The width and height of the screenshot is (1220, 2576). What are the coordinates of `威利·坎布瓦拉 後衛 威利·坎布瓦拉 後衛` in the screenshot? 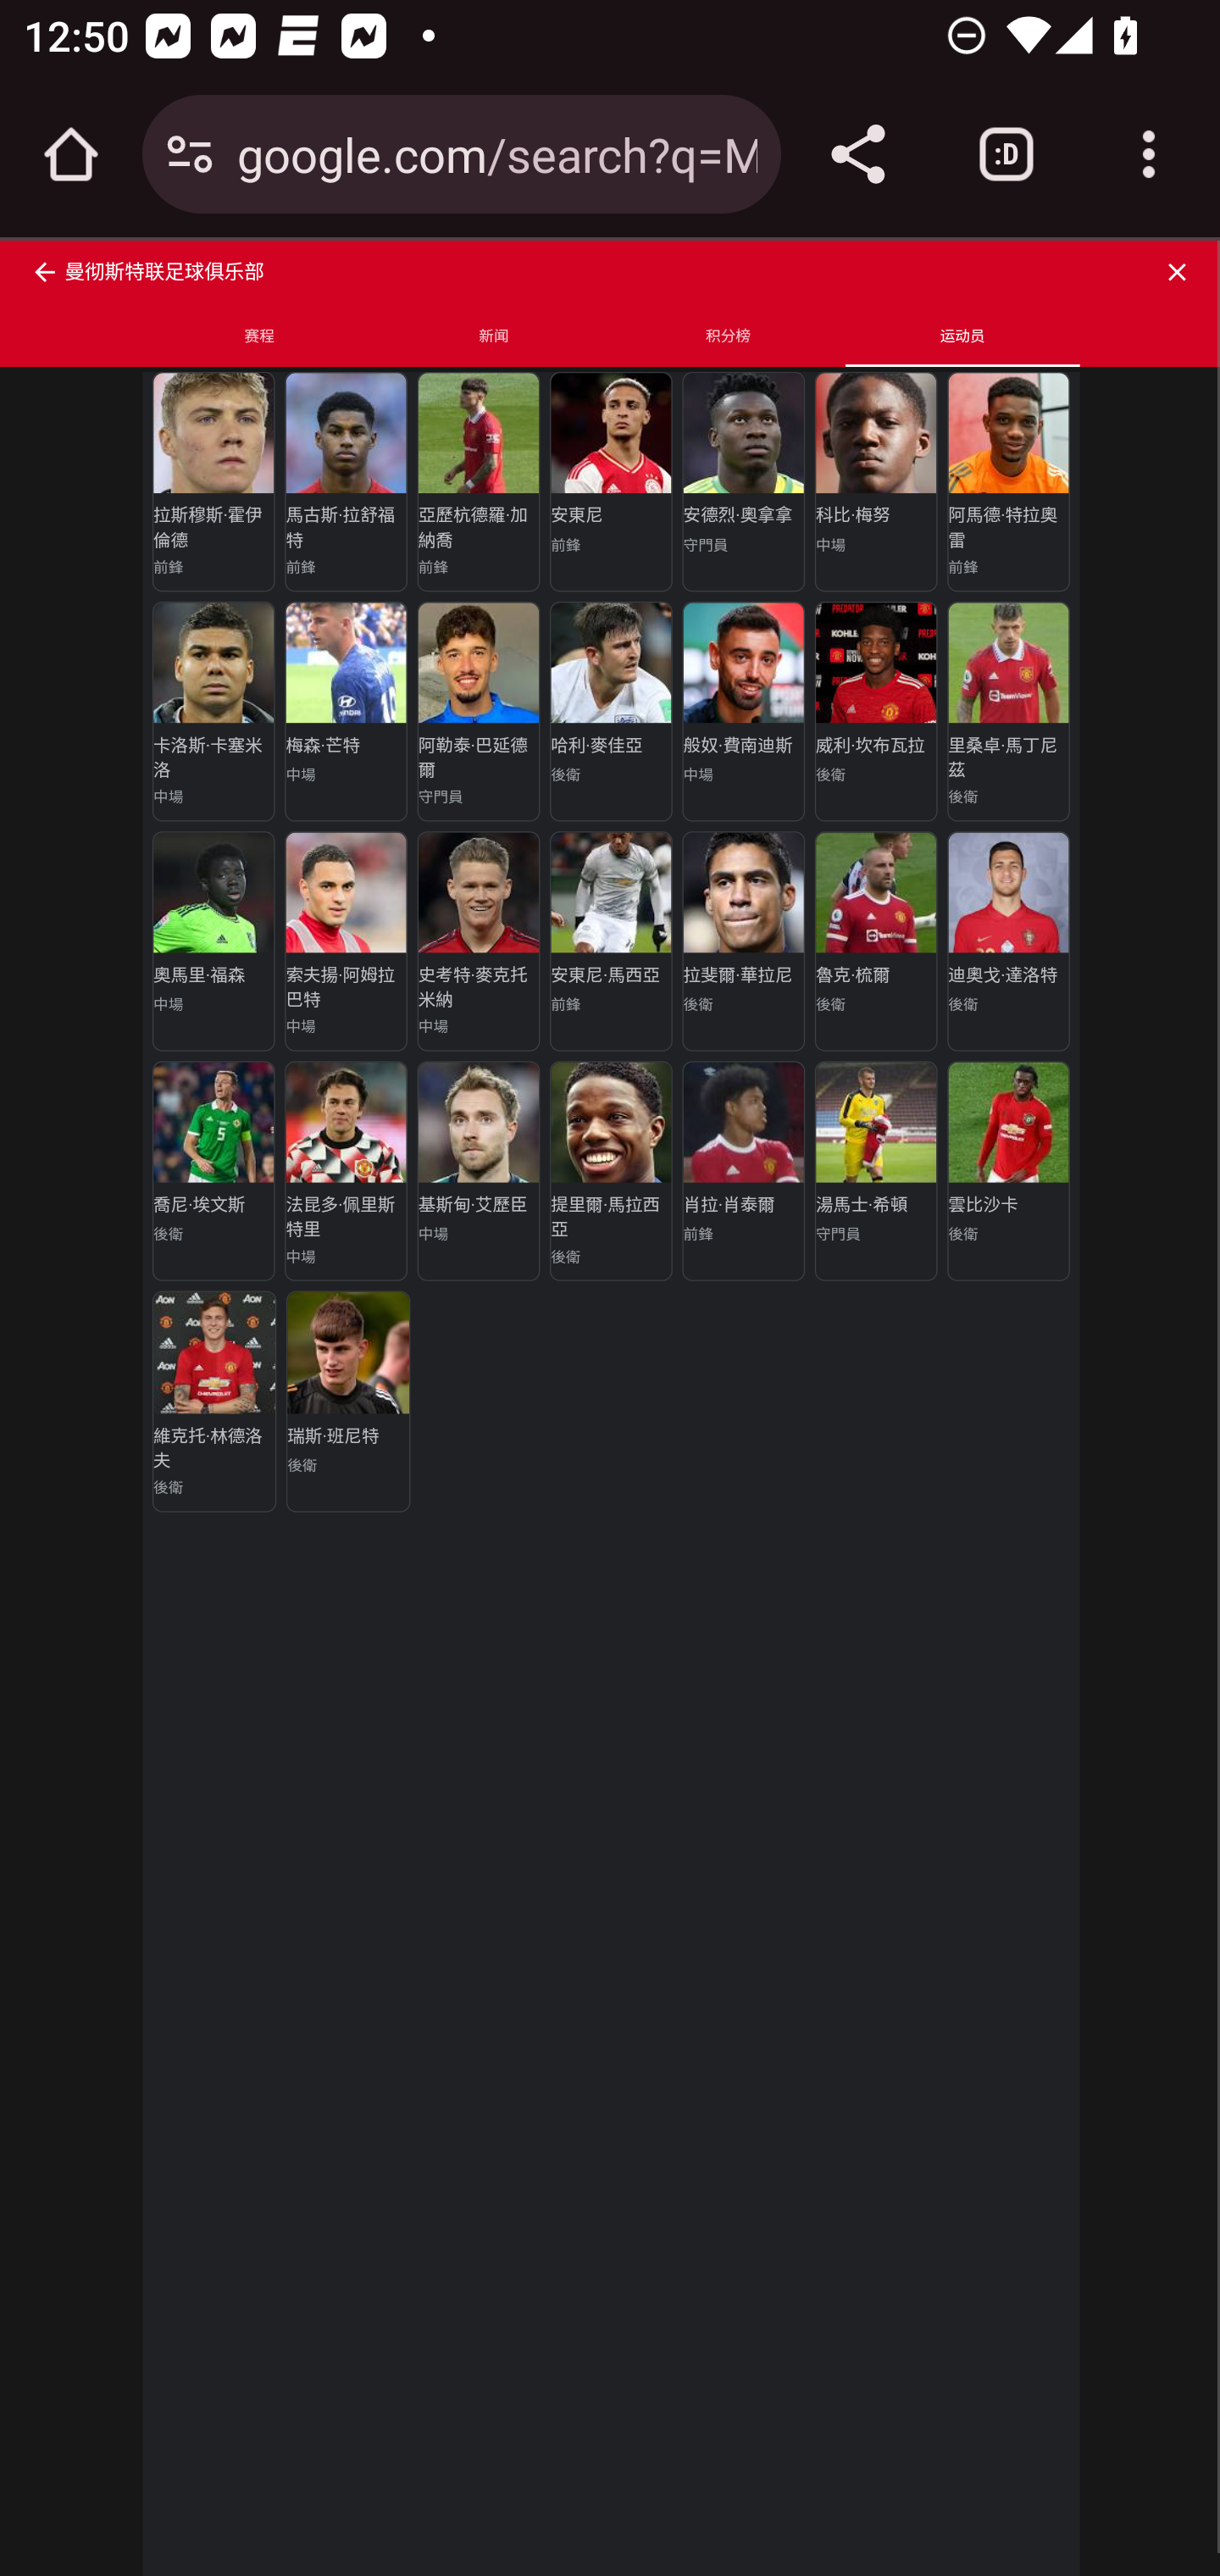 It's located at (875, 710).